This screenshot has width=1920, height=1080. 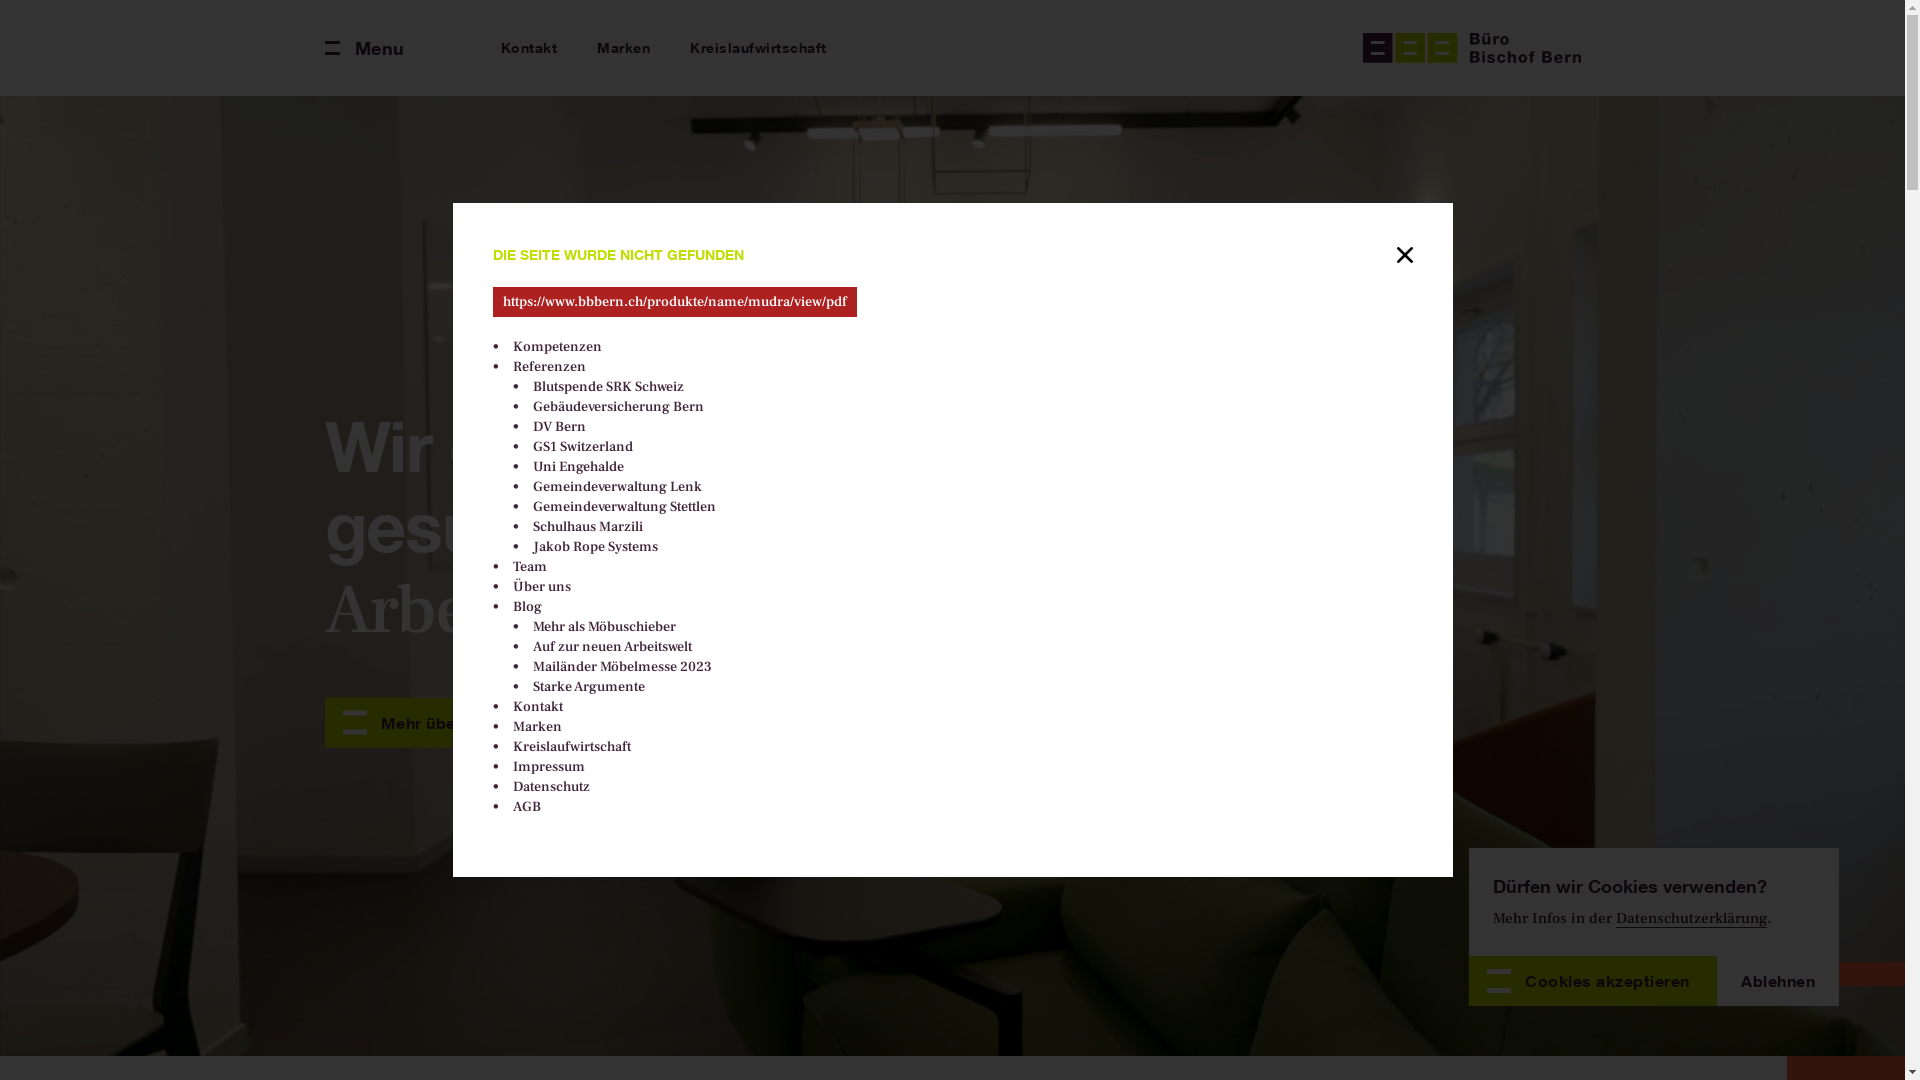 What do you see at coordinates (612, 647) in the screenshot?
I see `Auf zur neuen Arbeitswelt` at bounding box center [612, 647].